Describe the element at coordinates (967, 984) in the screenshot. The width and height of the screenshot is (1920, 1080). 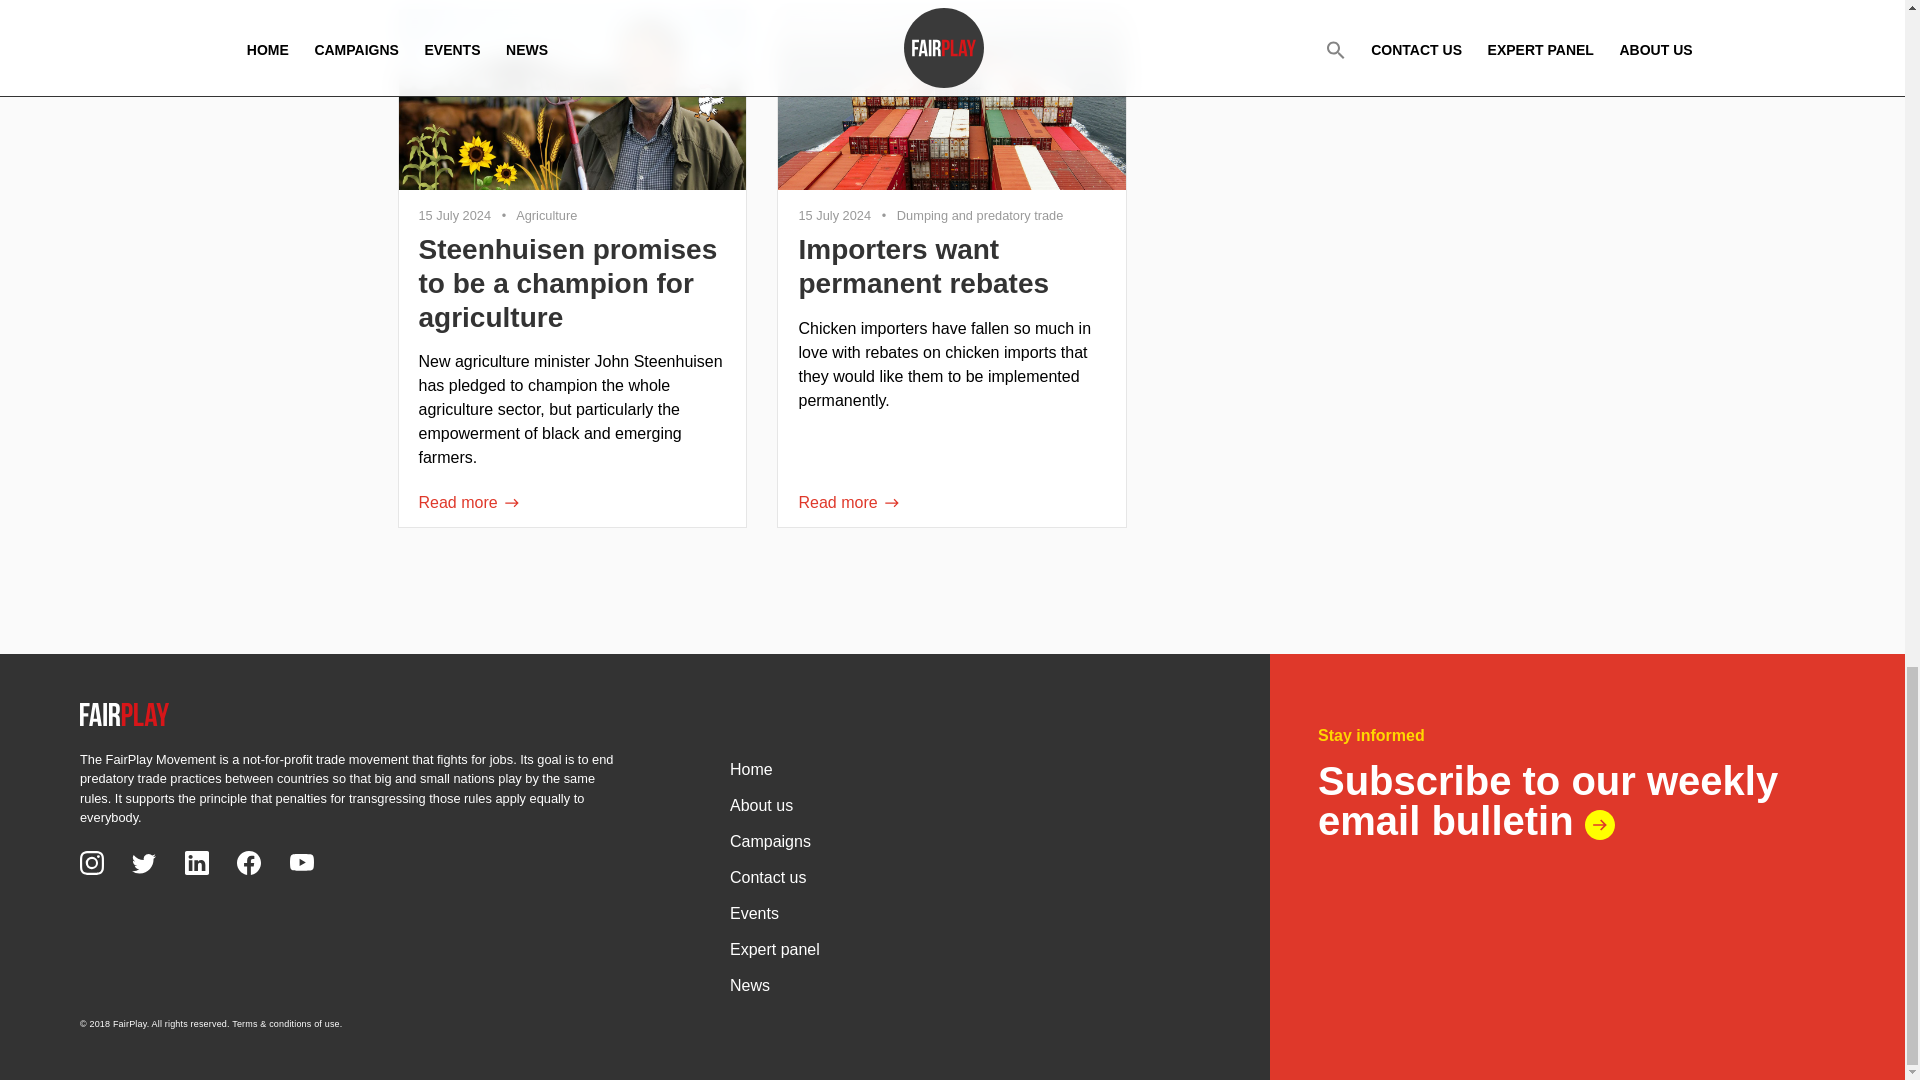
I see `News` at that location.